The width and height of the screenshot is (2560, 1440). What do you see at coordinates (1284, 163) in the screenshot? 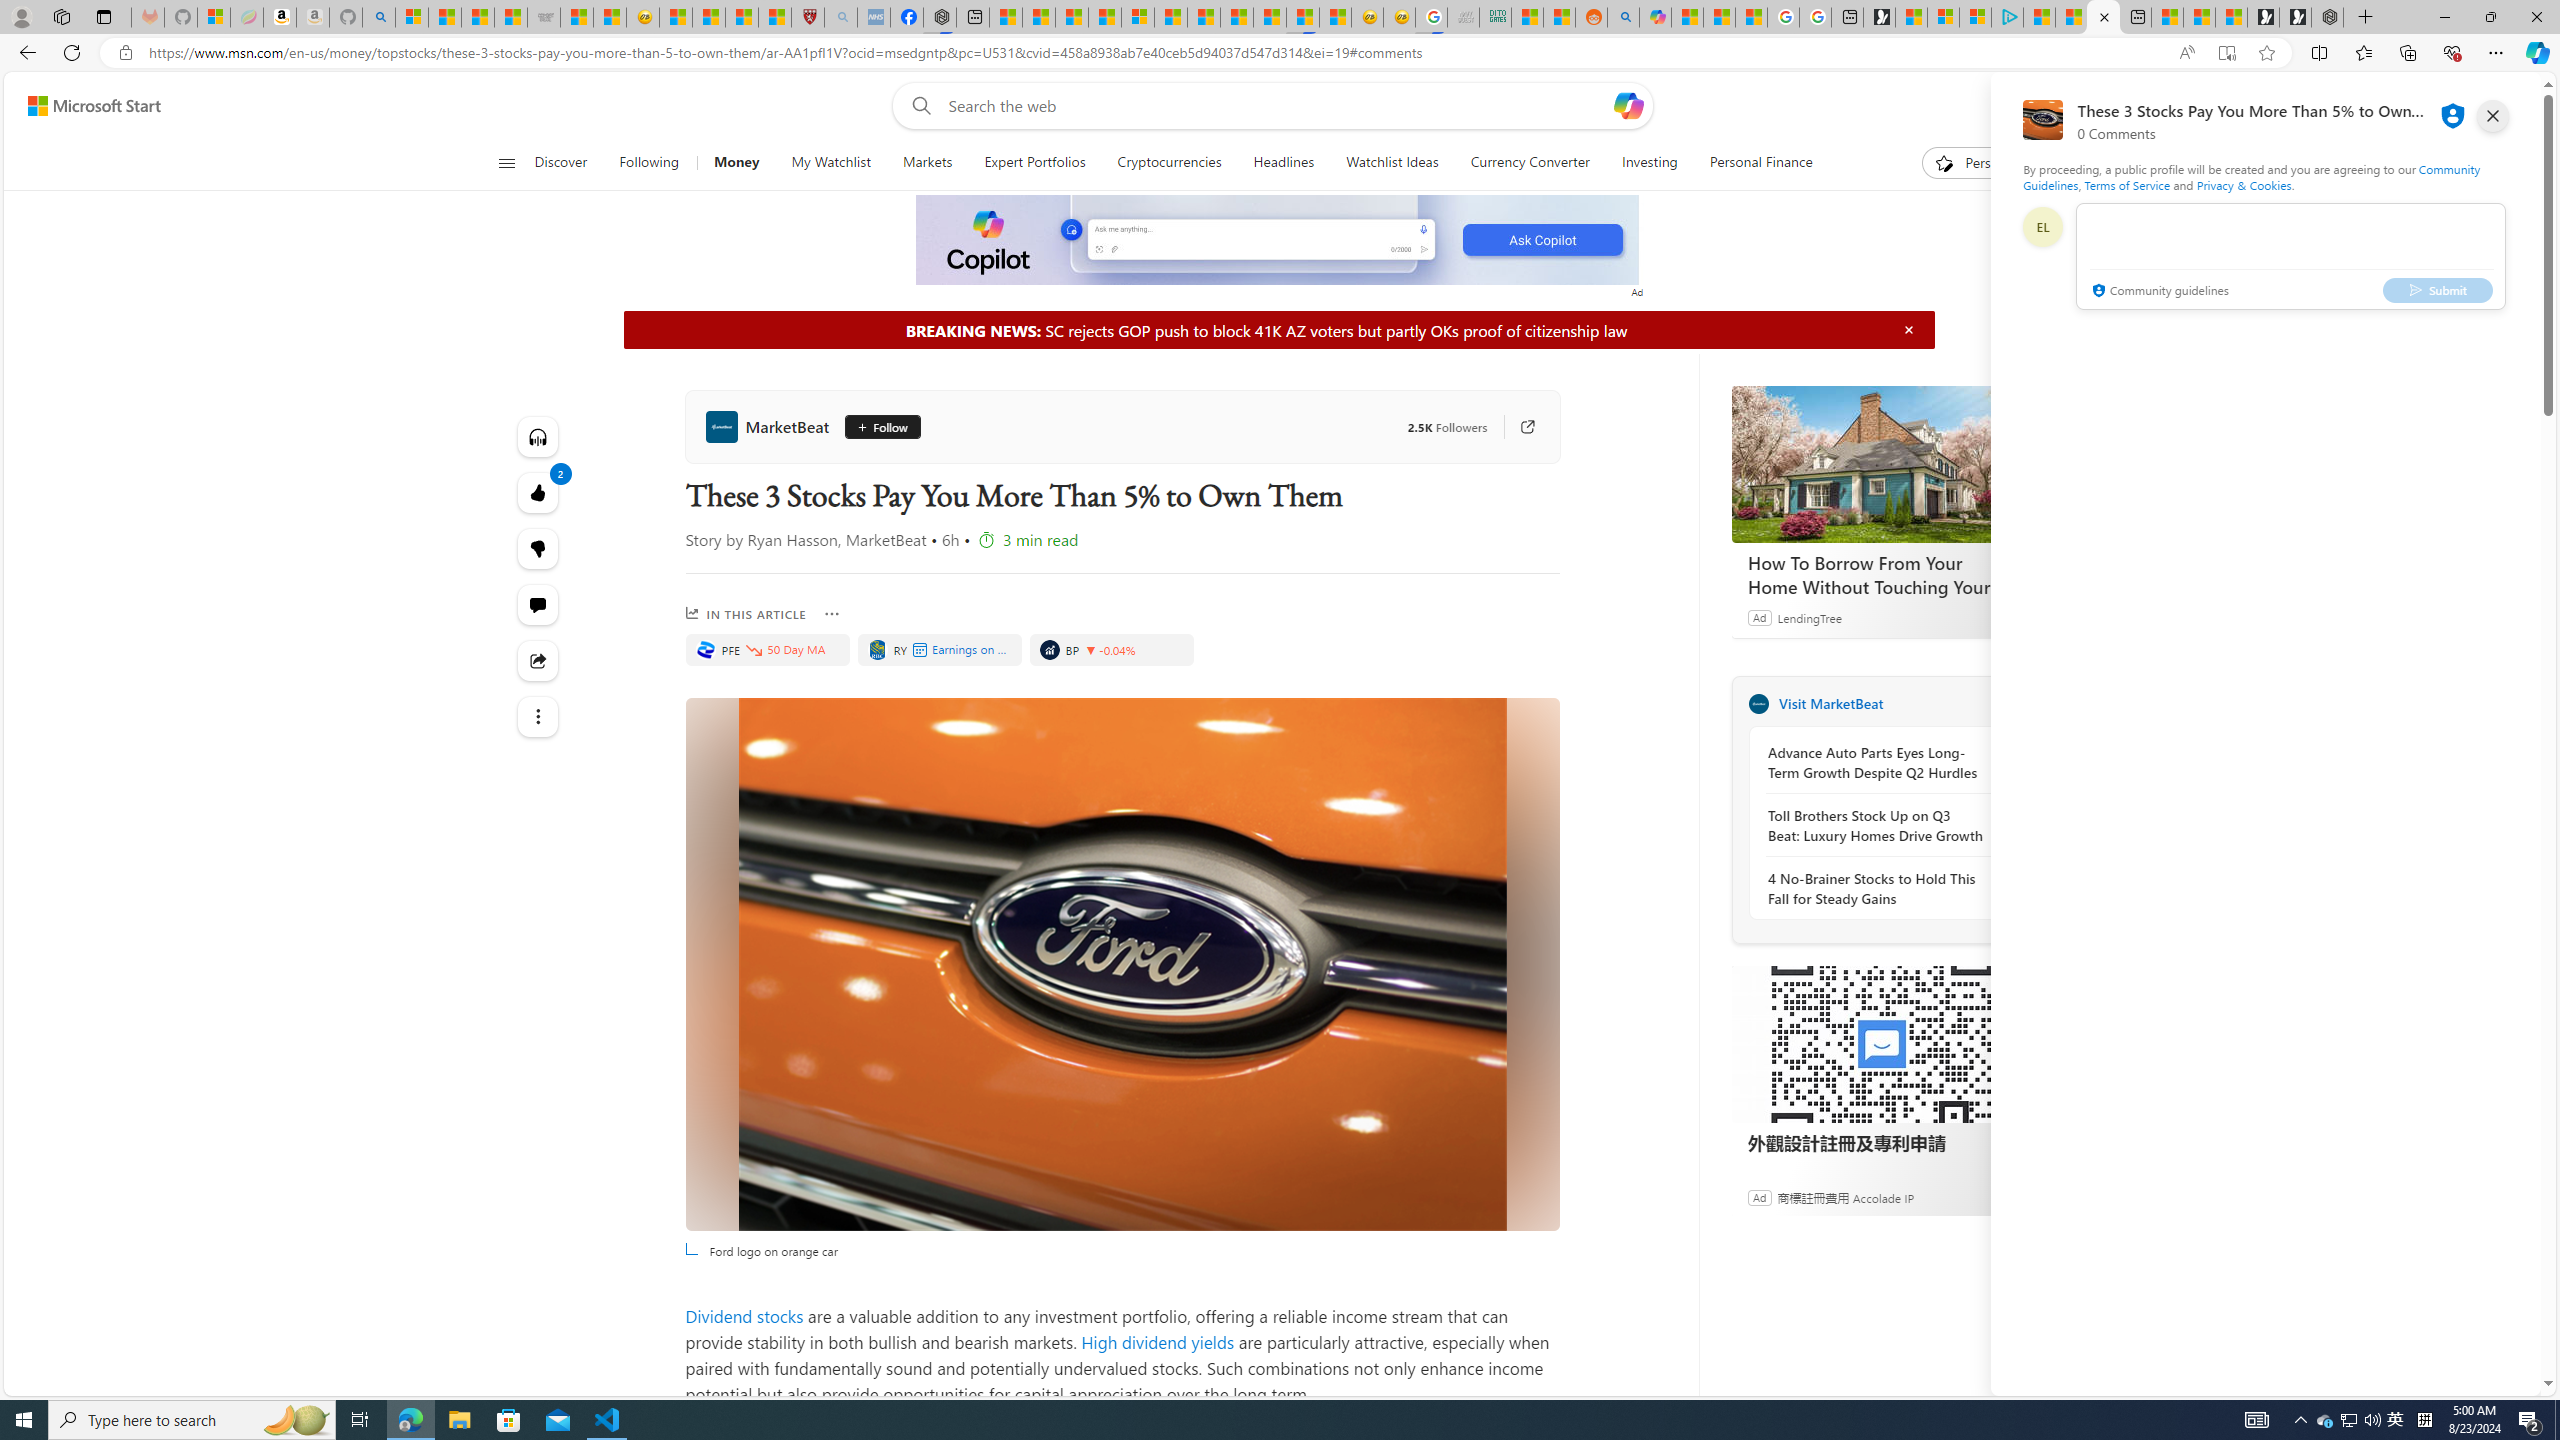
I see `Headlines` at bounding box center [1284, 163].